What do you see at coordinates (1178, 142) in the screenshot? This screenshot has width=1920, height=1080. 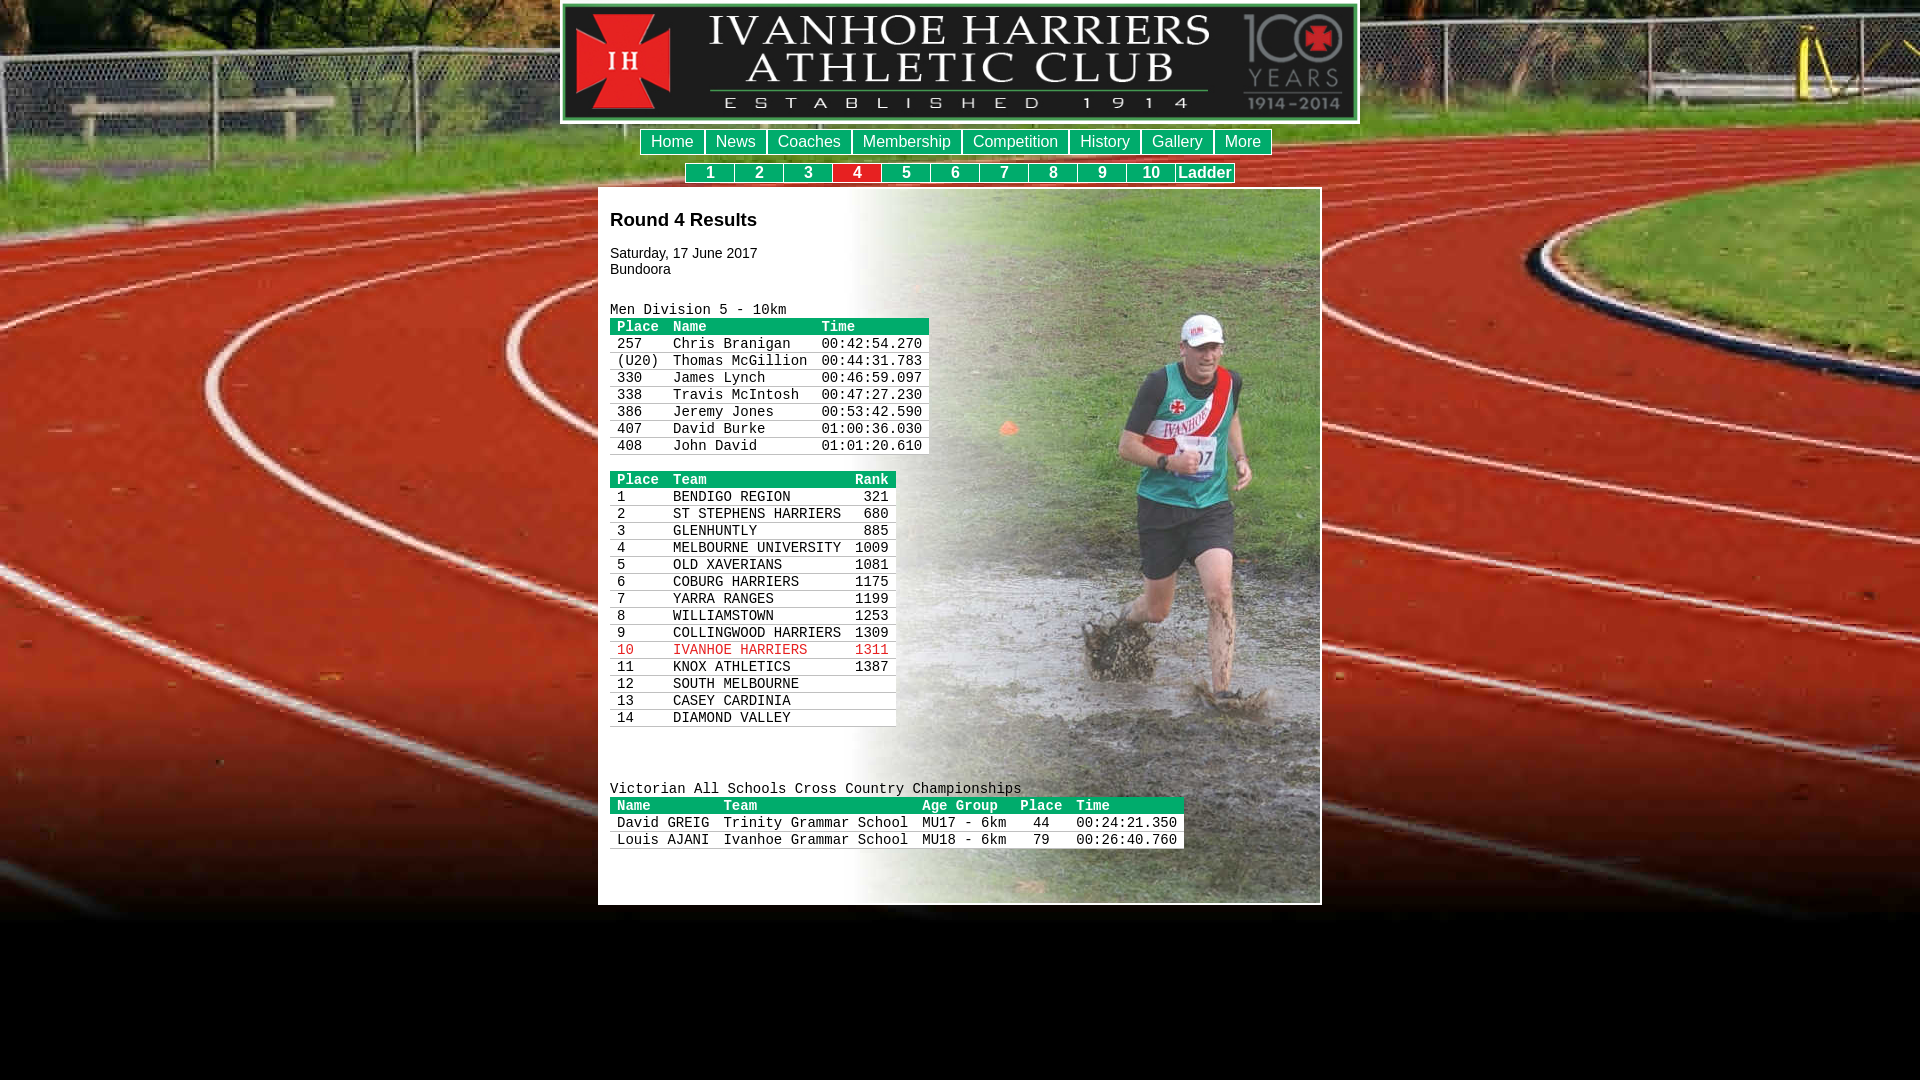 I see `Gallery` at bounding box center [1178, 142].